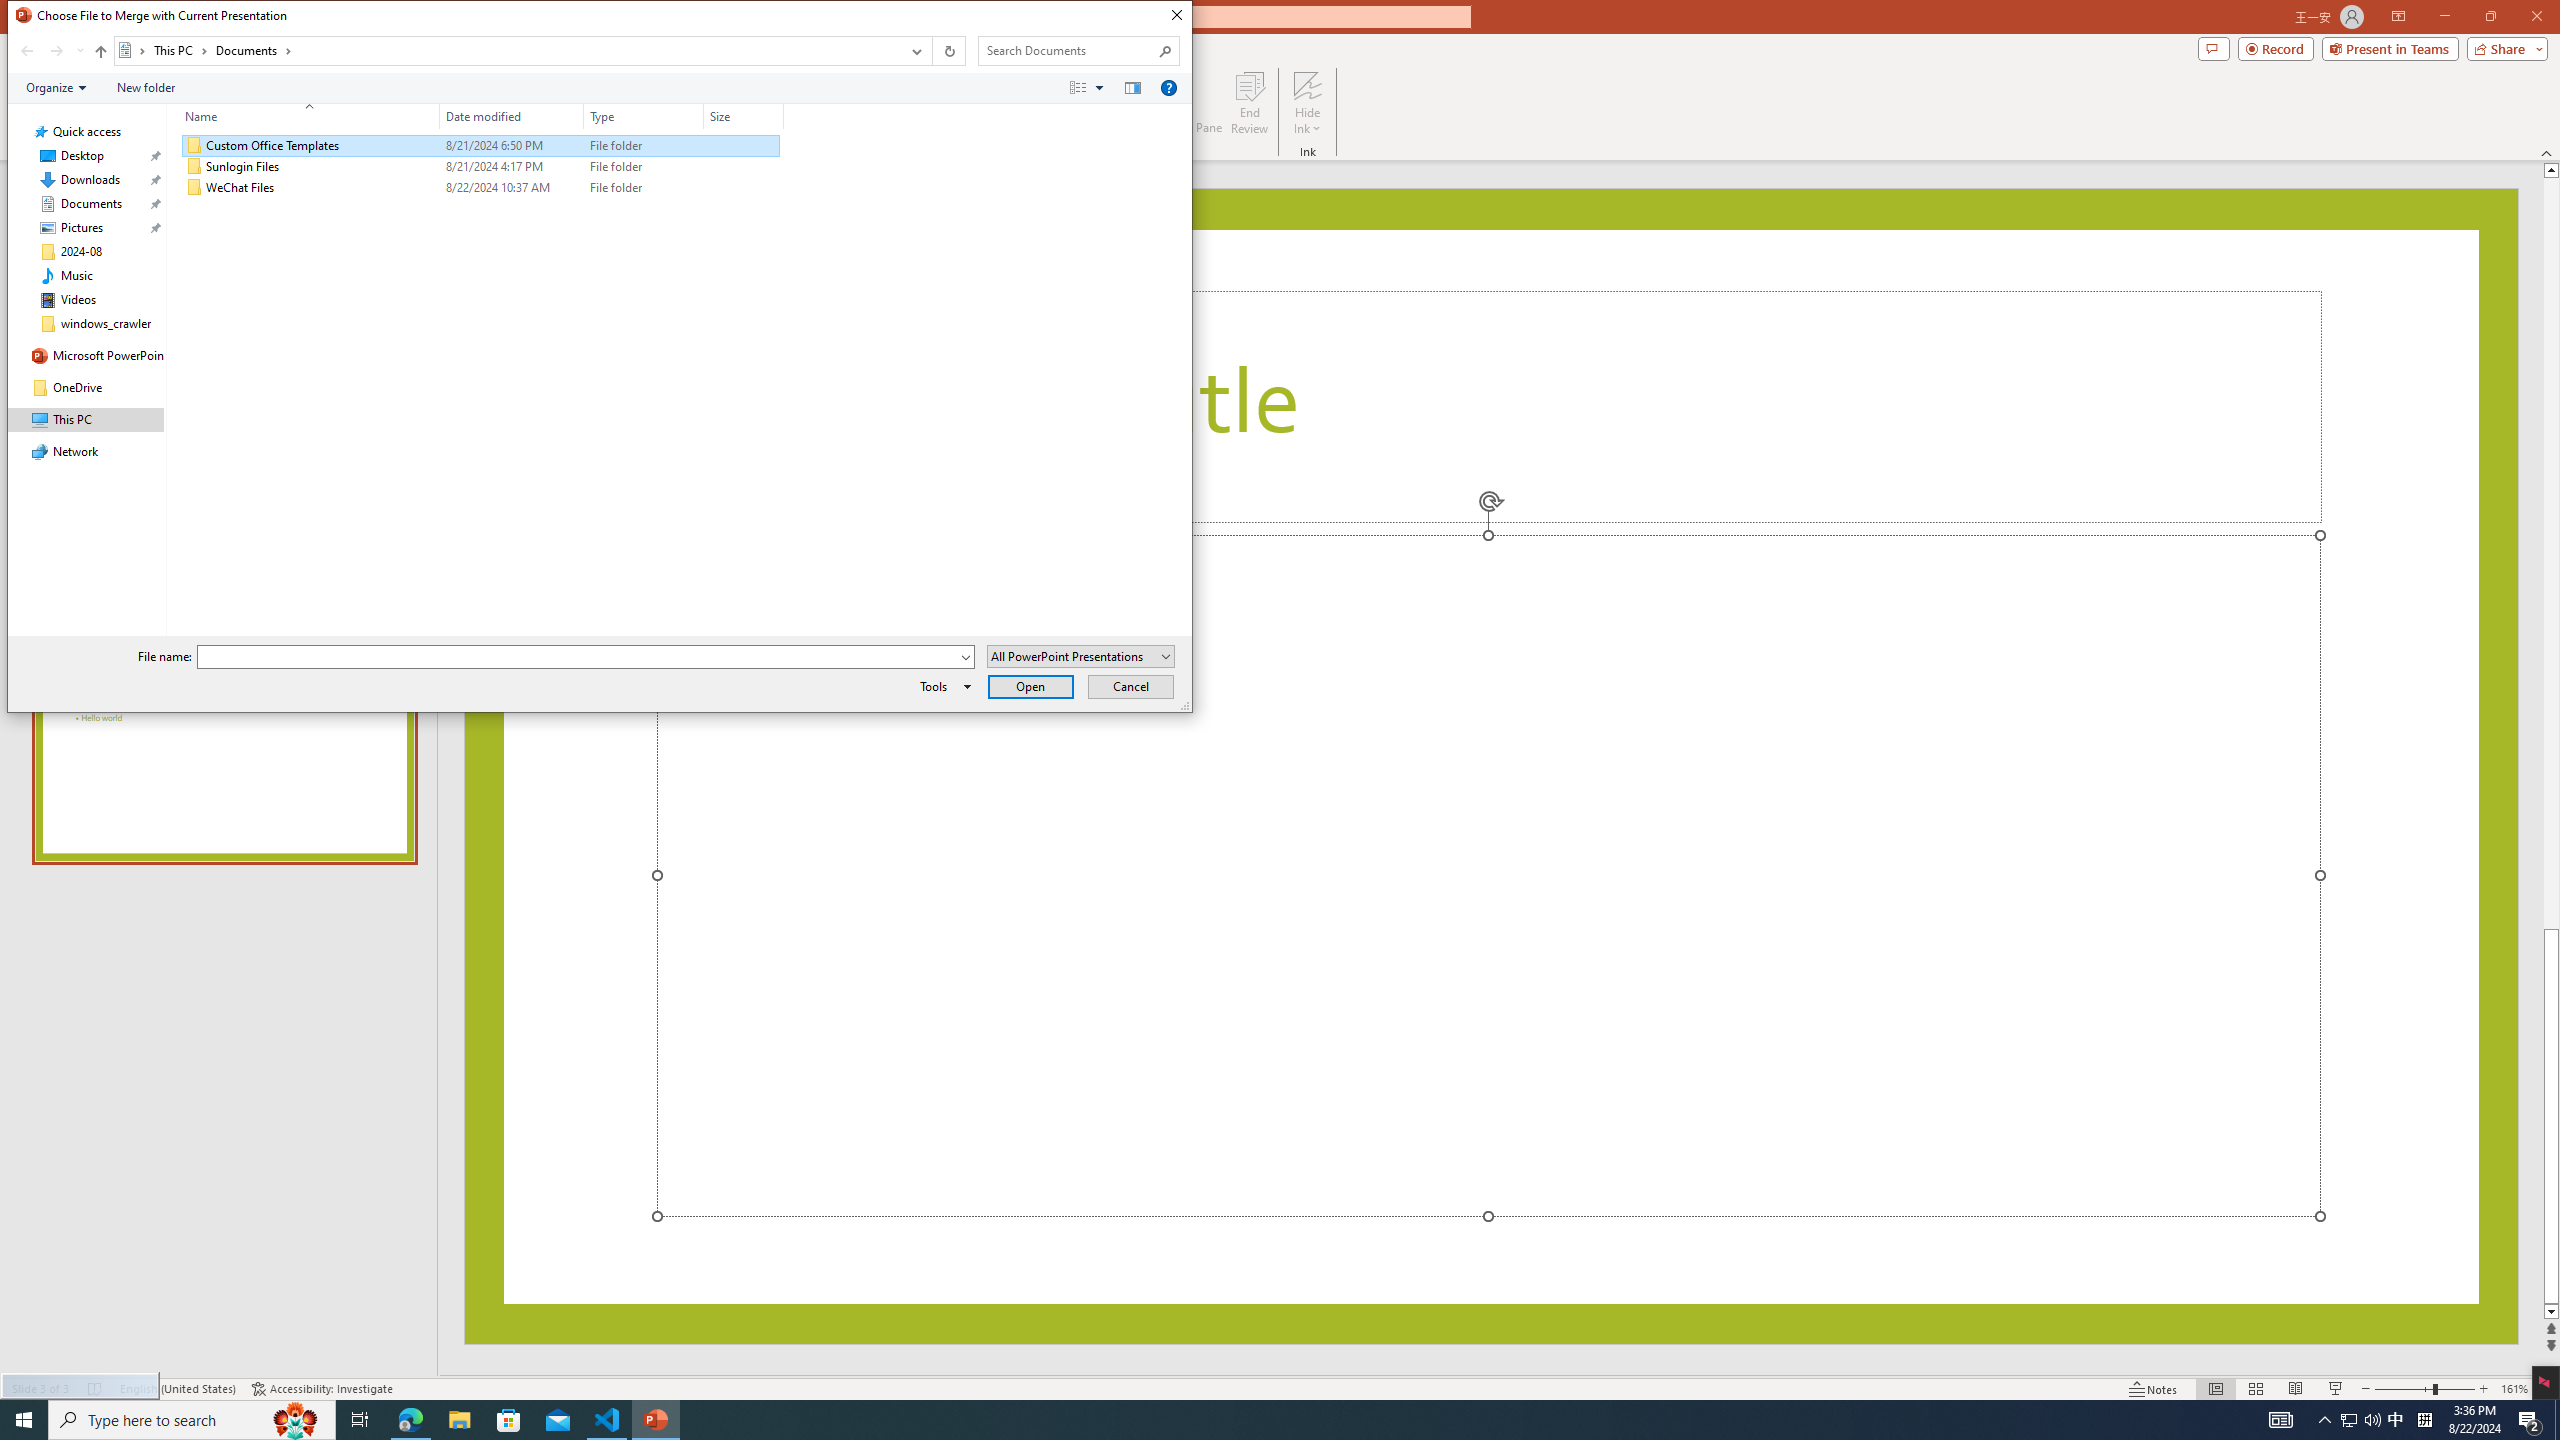 The width and height of the screenshot is (2560, 1440). Describe the element at coordinates (644, 188) in the screenshot. I see `Type` at that location.